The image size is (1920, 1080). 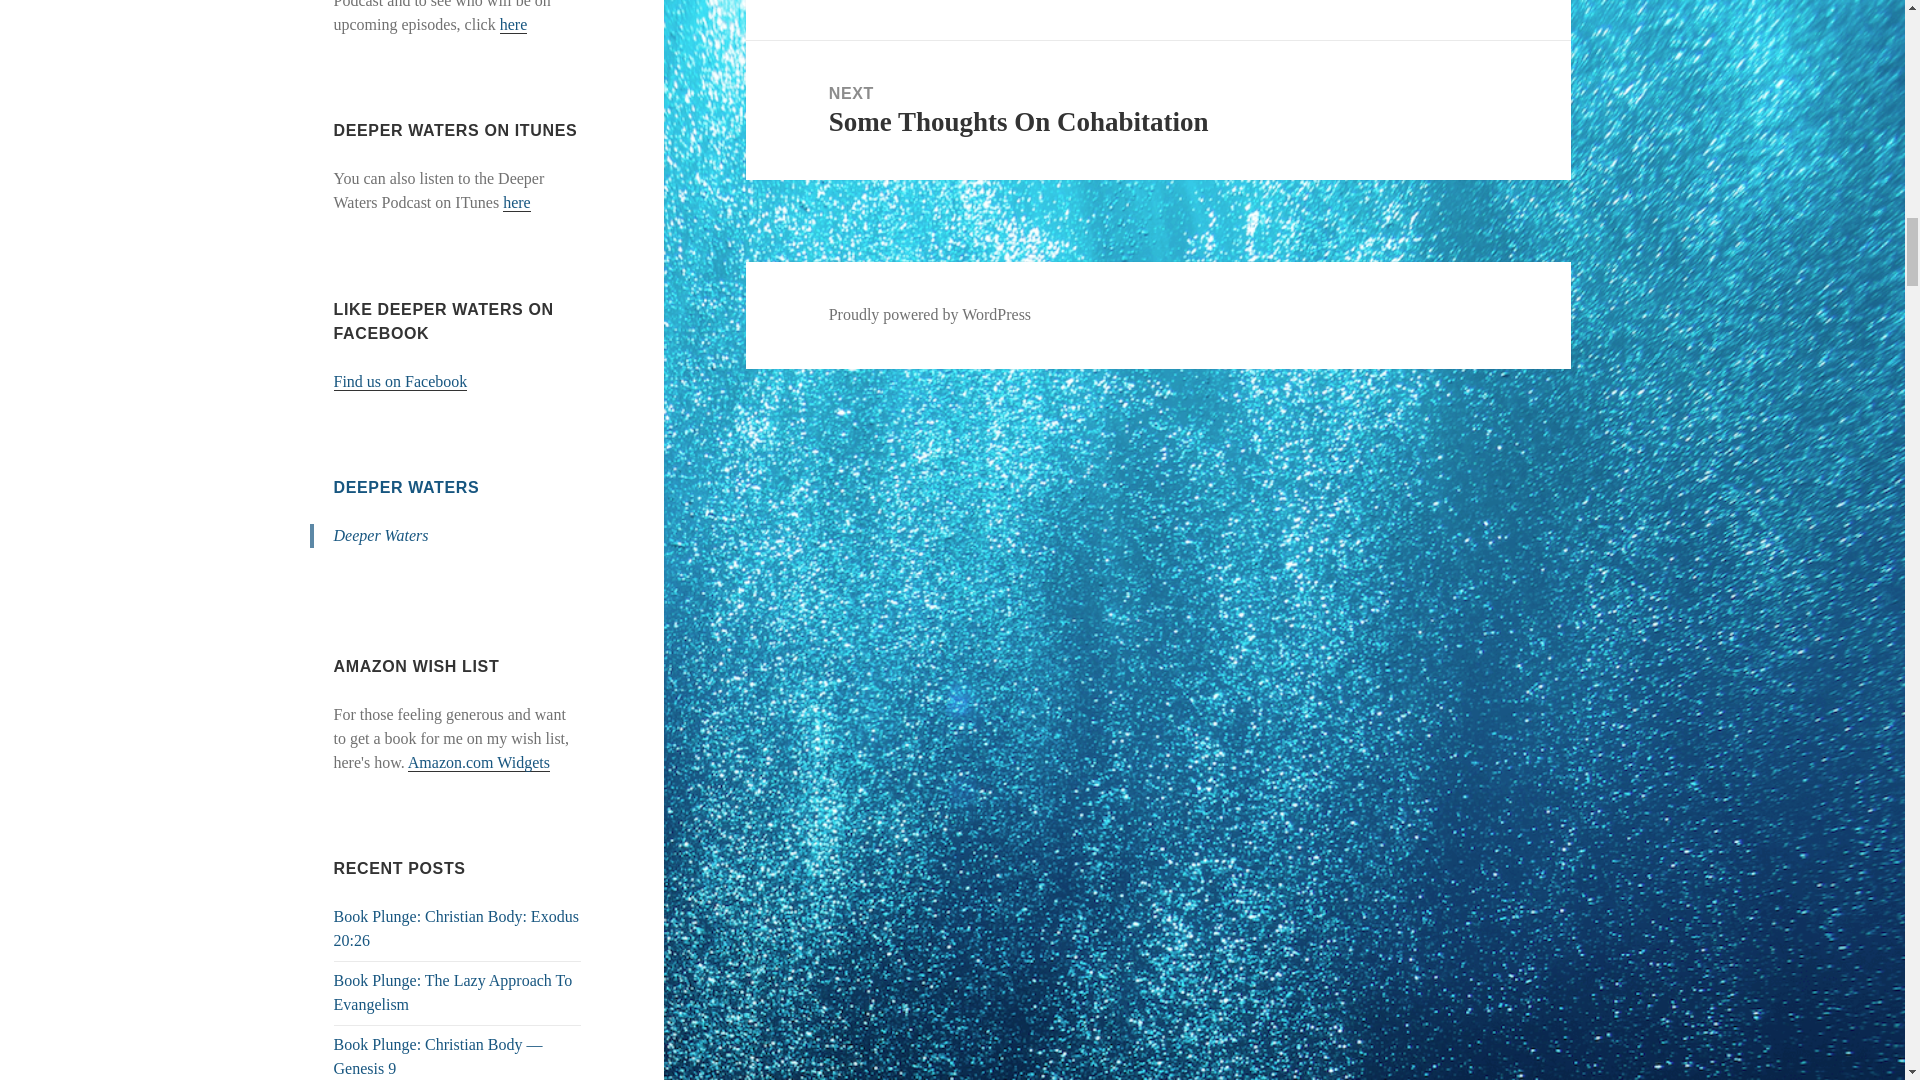 I want to click on here, so click(x=514, y=24).